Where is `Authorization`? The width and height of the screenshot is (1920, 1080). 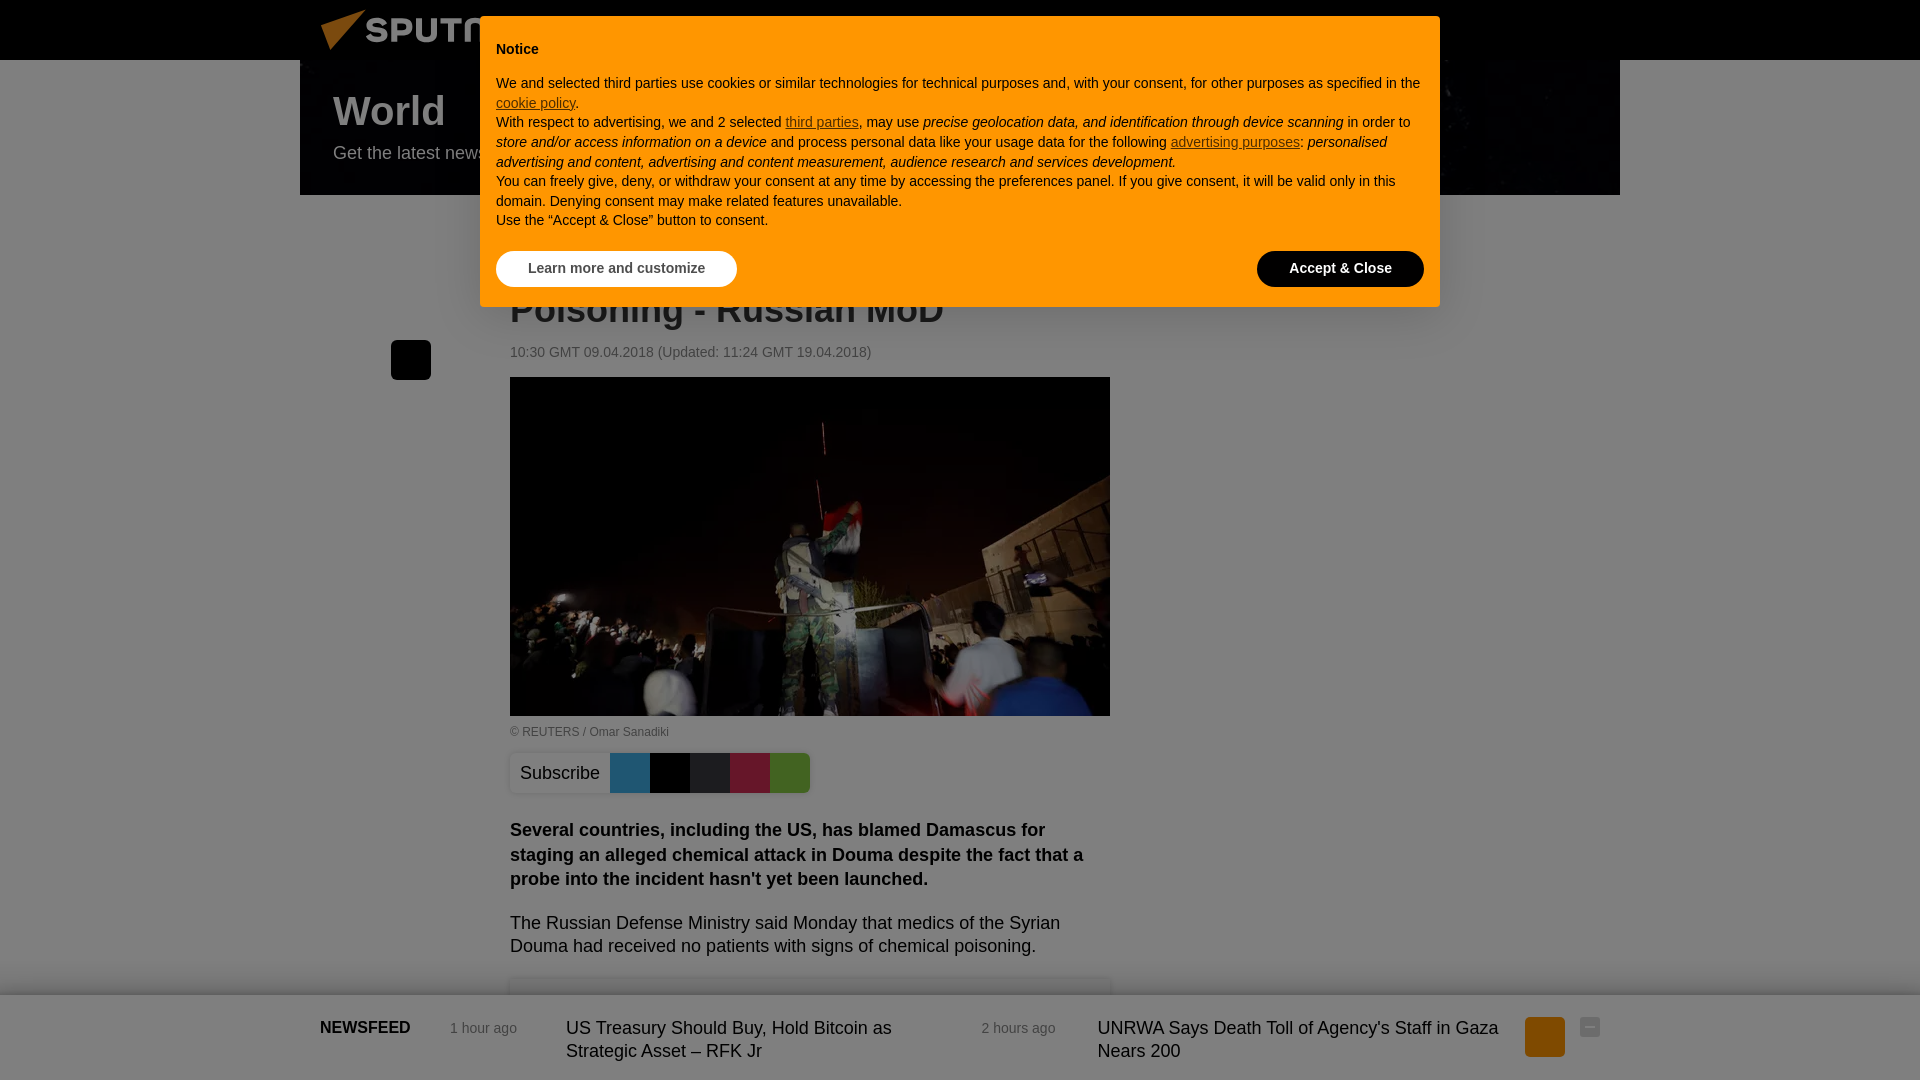 Authorization is located at coordinates (1490, 29).